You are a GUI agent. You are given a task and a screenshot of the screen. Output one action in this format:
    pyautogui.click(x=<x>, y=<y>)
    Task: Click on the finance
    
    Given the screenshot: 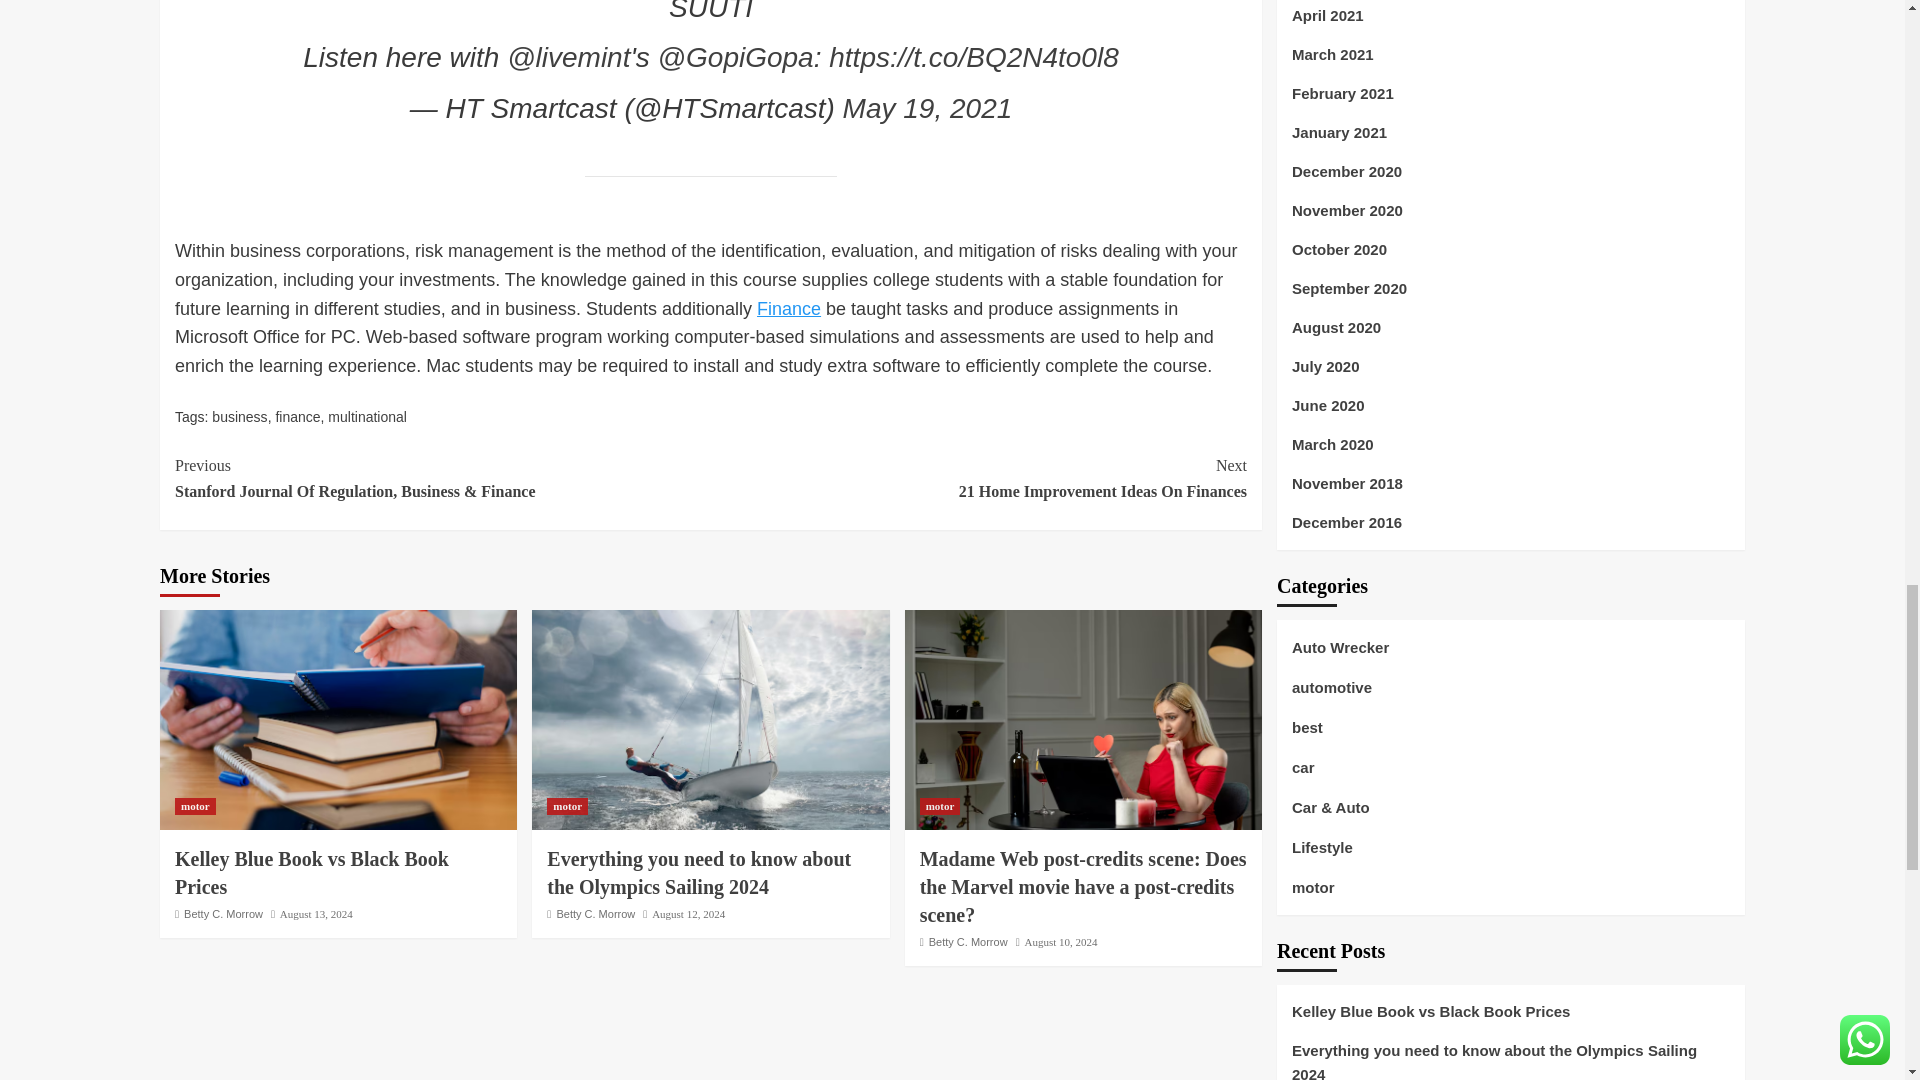 What is the action you would take?
    pyautogui.click(x=297, y=417)
    